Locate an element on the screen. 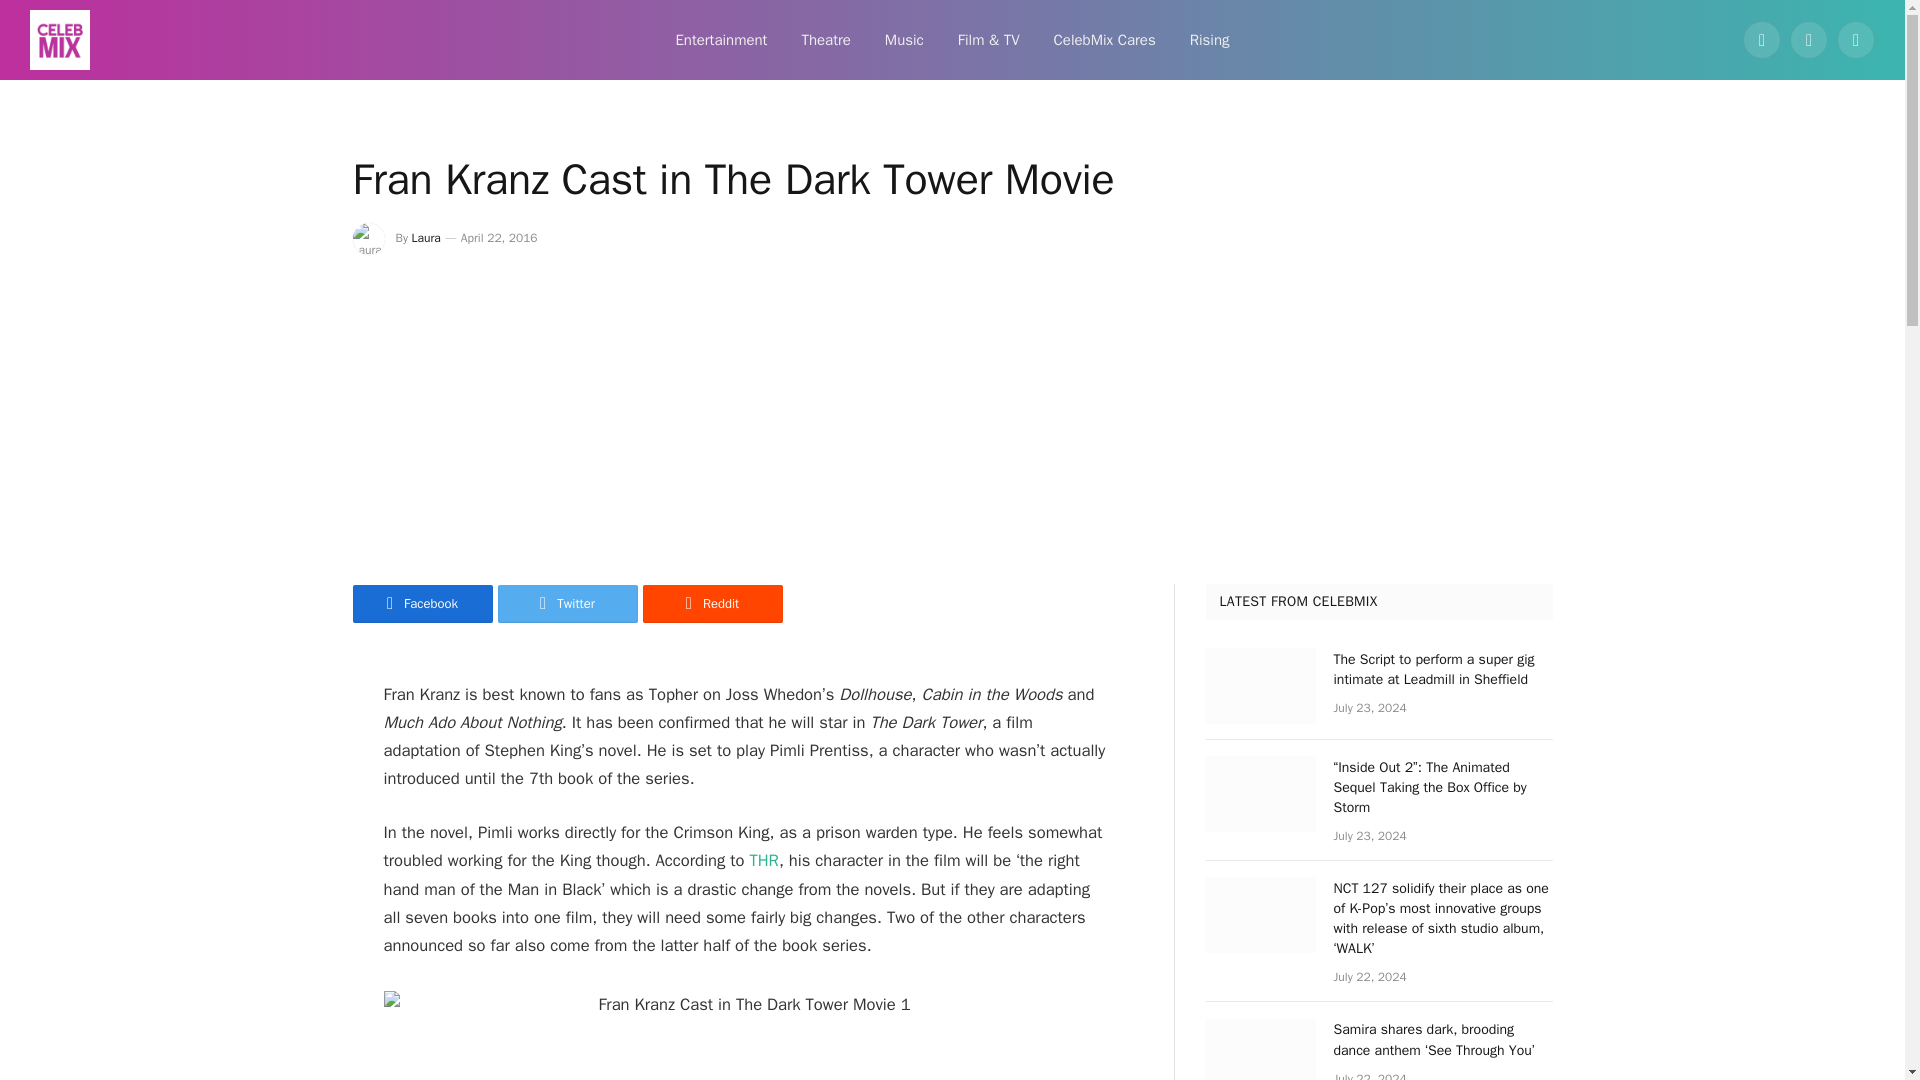  Facebook is located at coordinates (421, 604).